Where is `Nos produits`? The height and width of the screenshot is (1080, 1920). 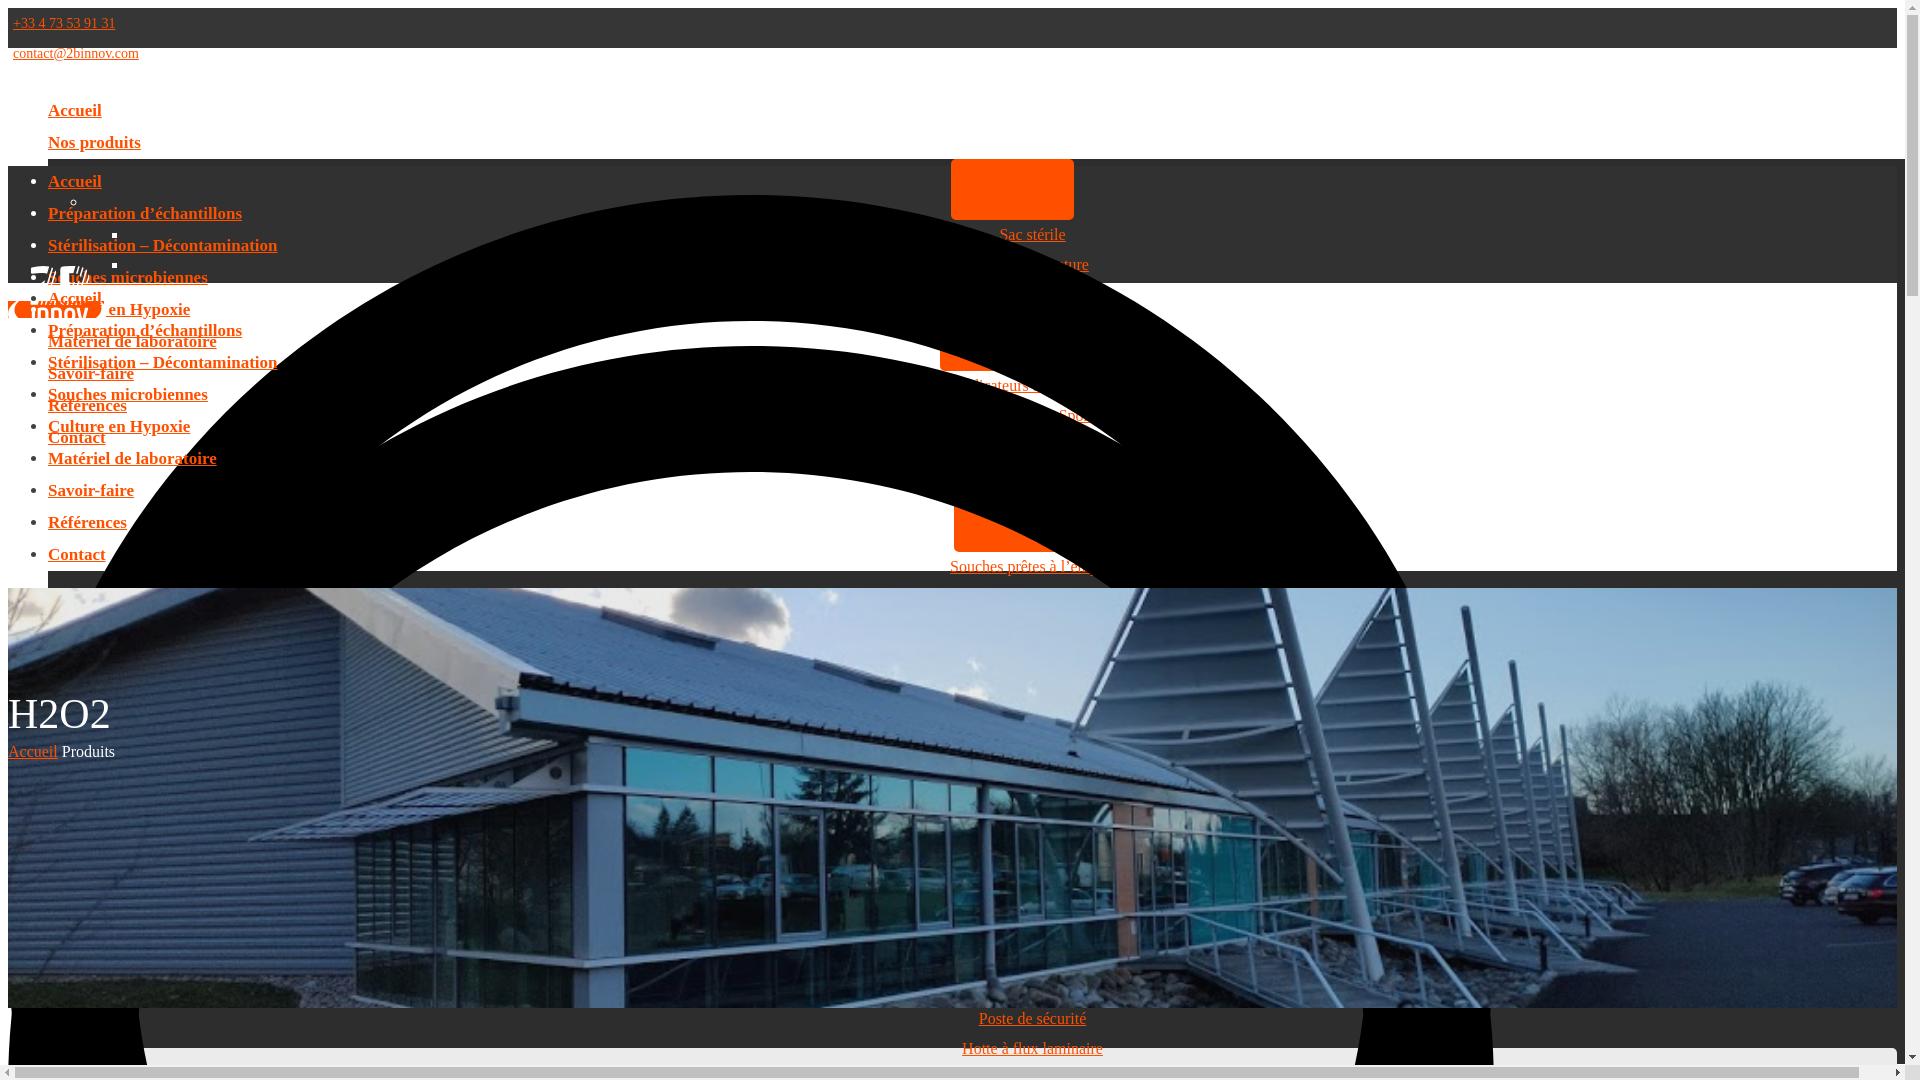 Nos produits is located at coordinates (94, 142).